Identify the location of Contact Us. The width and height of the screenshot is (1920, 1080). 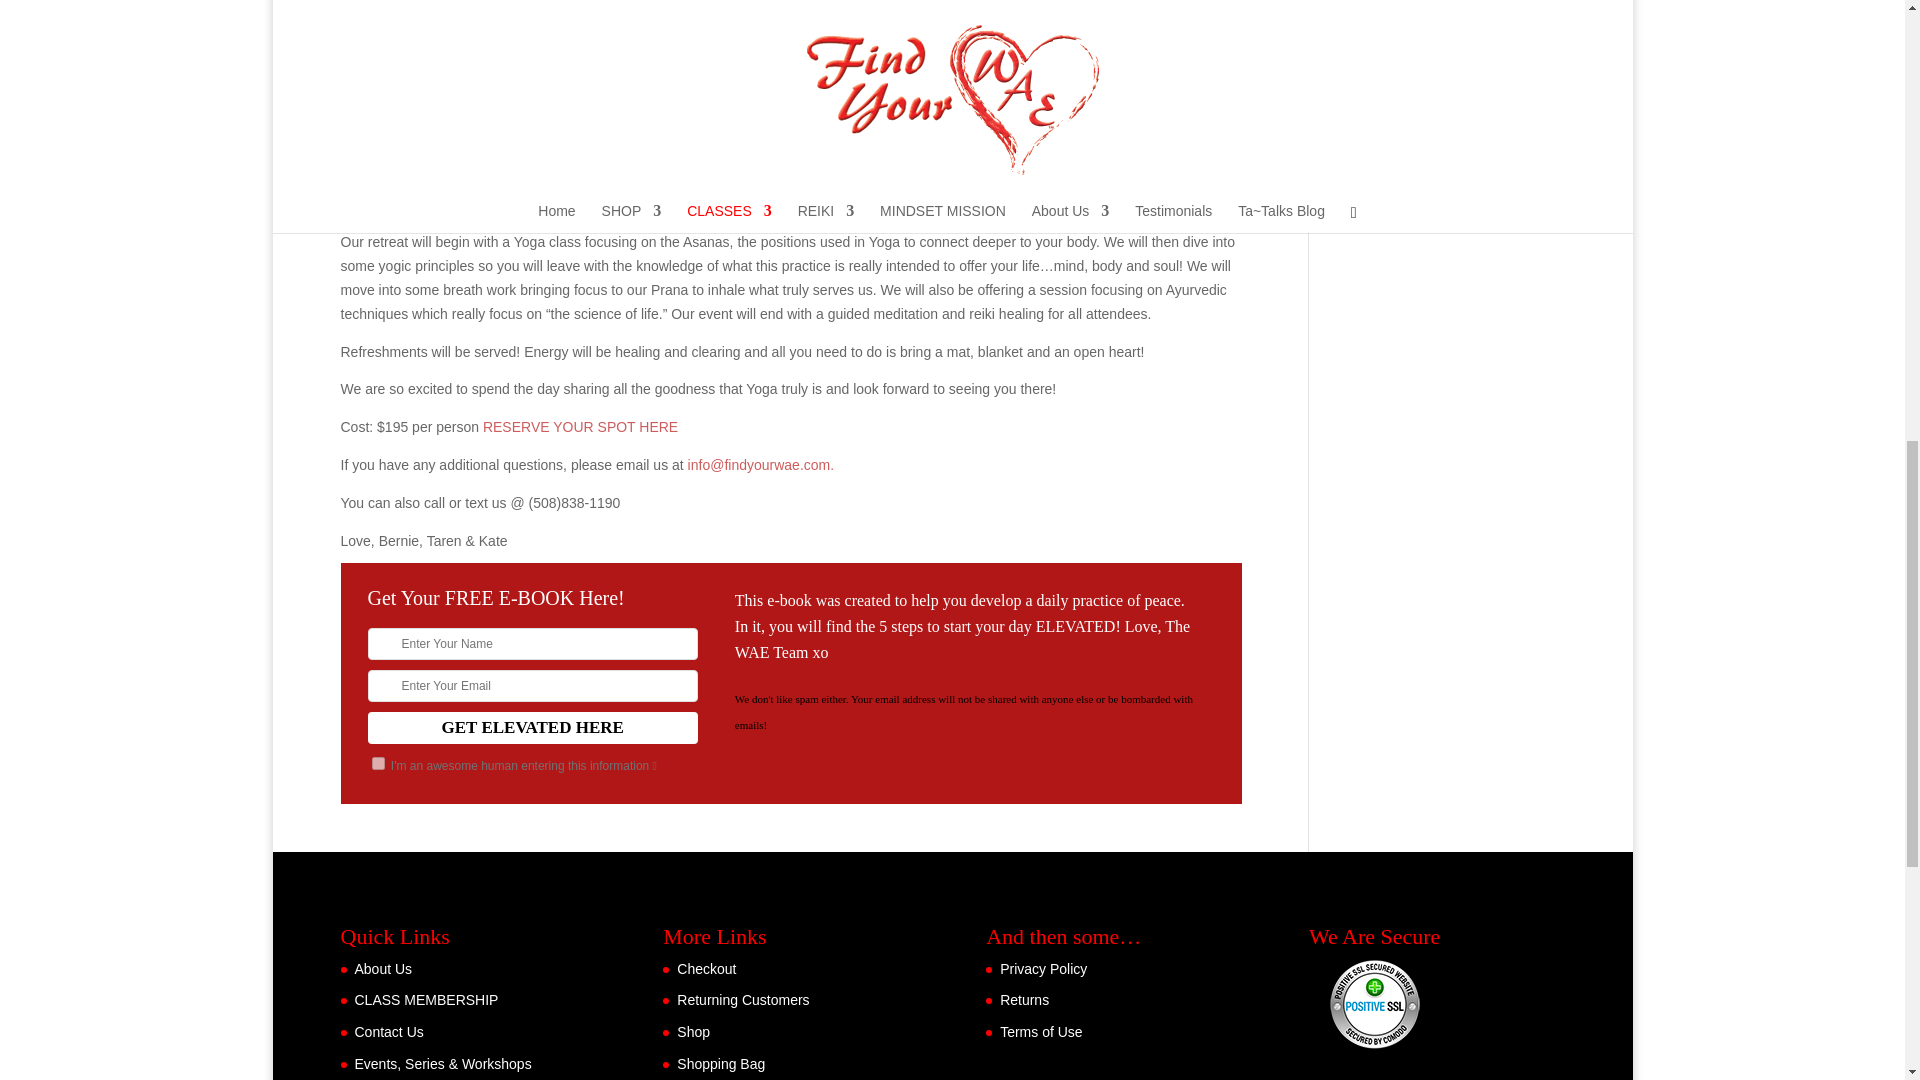
(388, 1032).